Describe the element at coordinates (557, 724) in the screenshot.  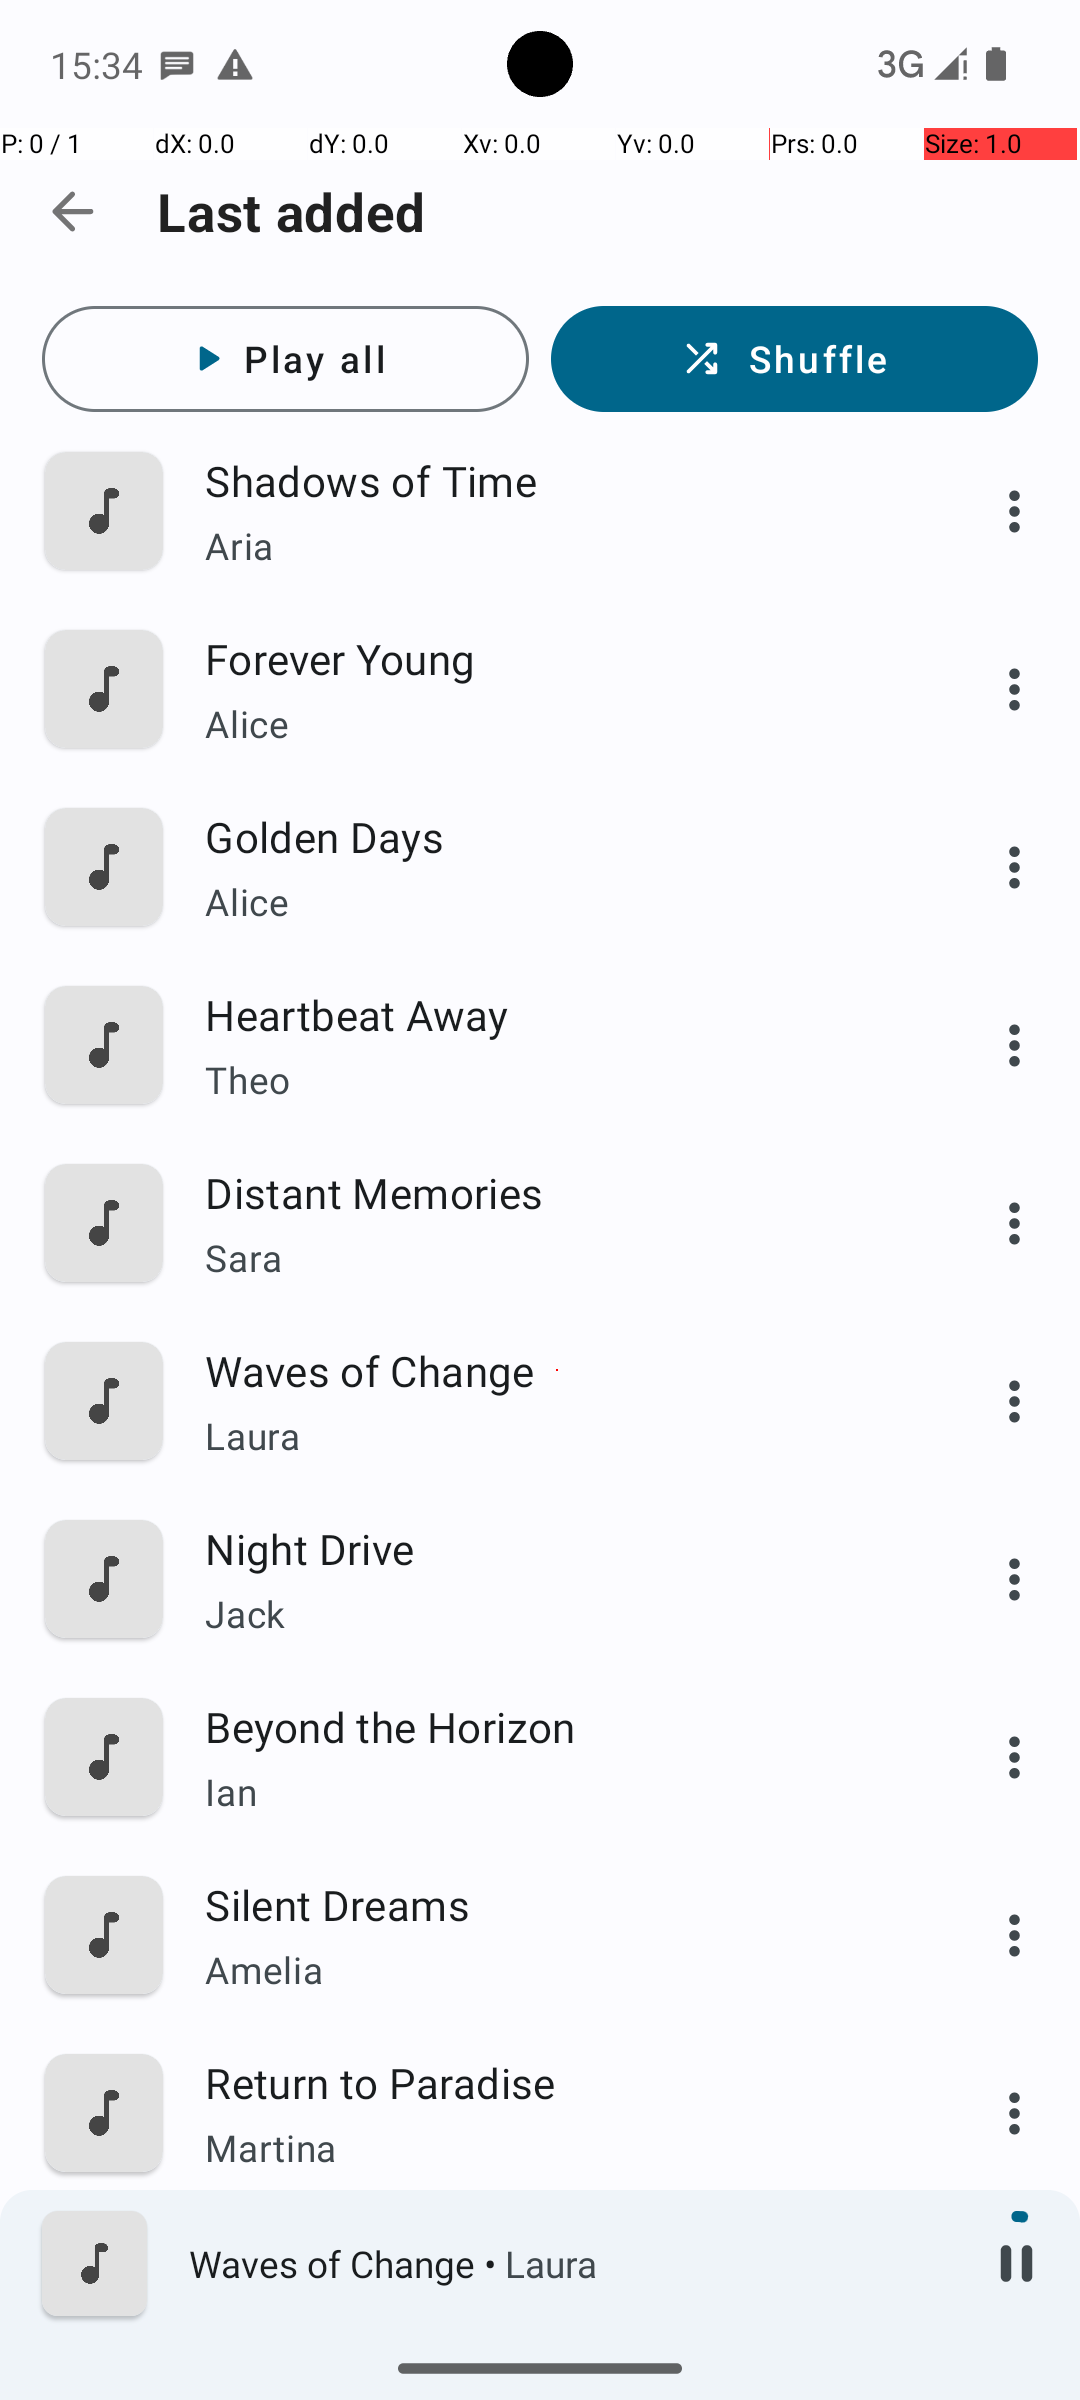
I see `Alice` at that location.